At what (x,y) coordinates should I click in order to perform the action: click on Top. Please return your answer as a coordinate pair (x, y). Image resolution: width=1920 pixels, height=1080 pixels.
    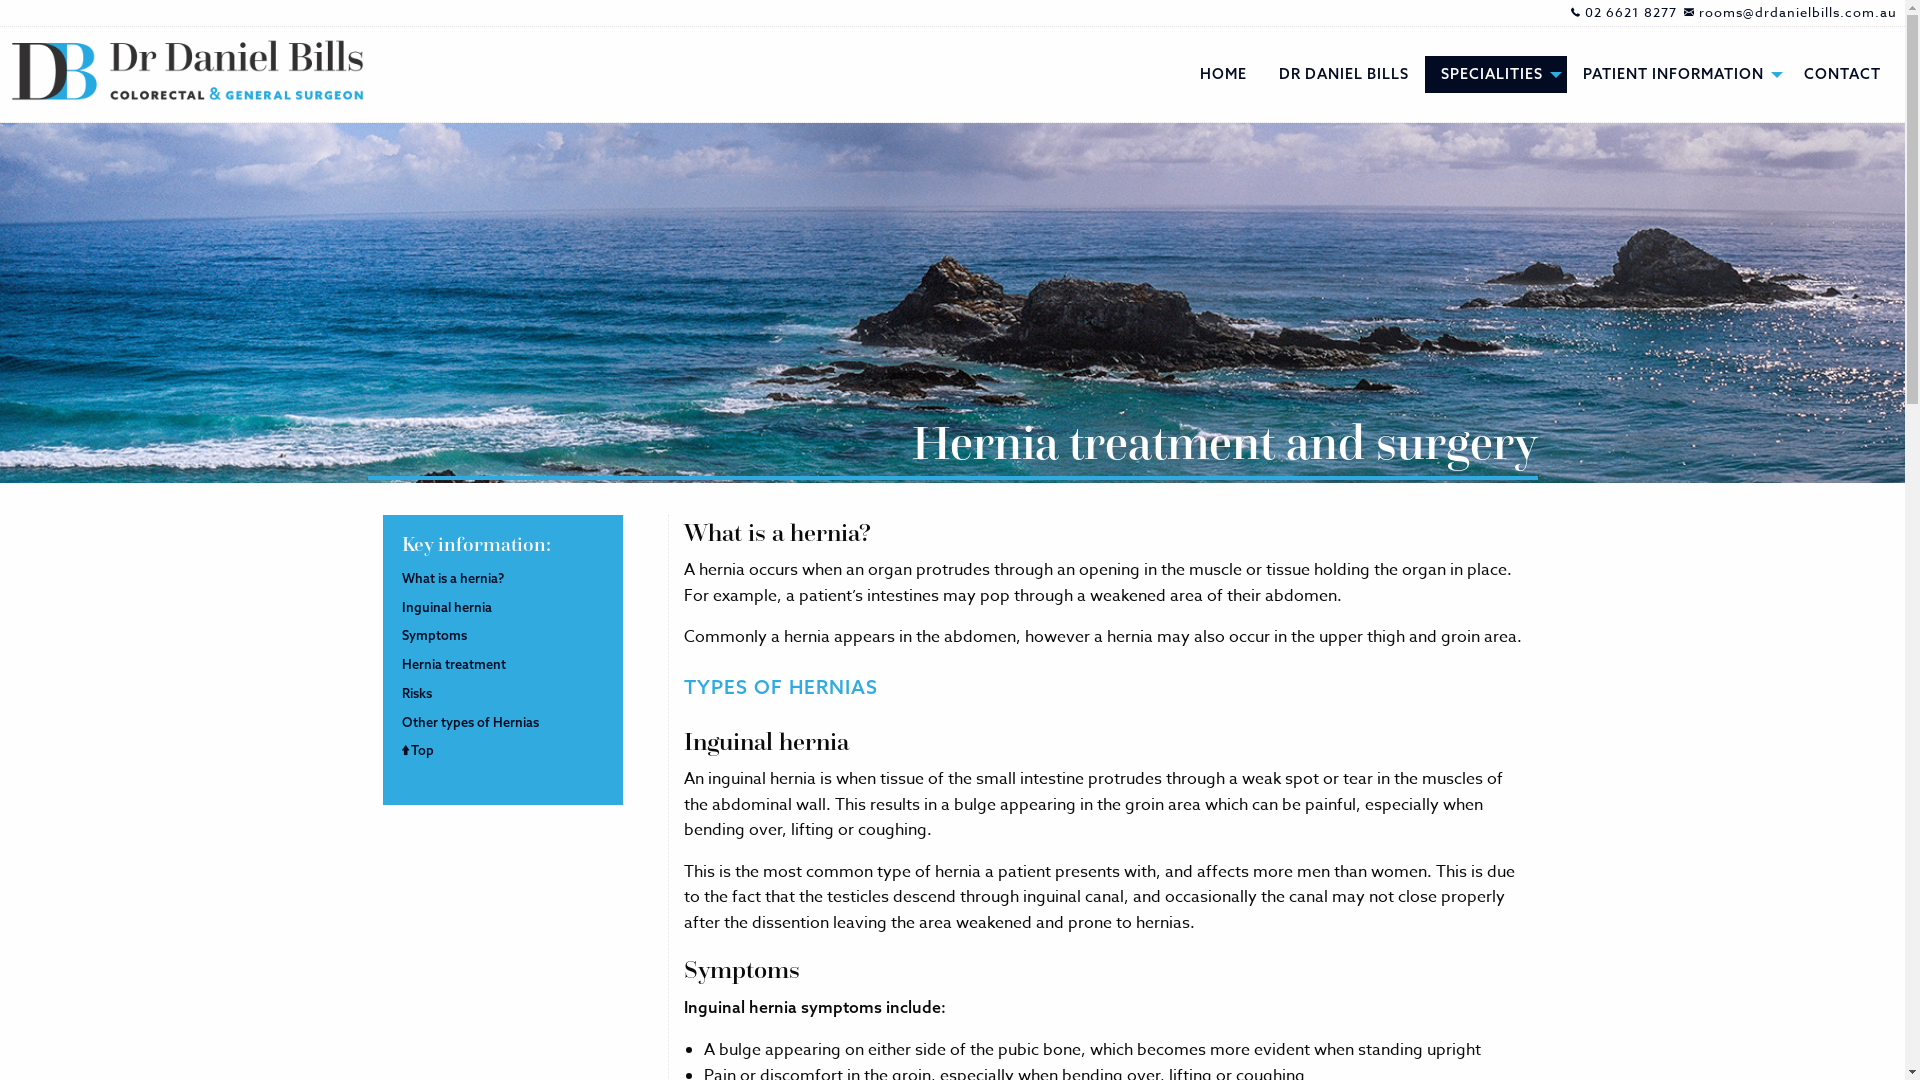
    Looking at the image, I should click on (418, 750).